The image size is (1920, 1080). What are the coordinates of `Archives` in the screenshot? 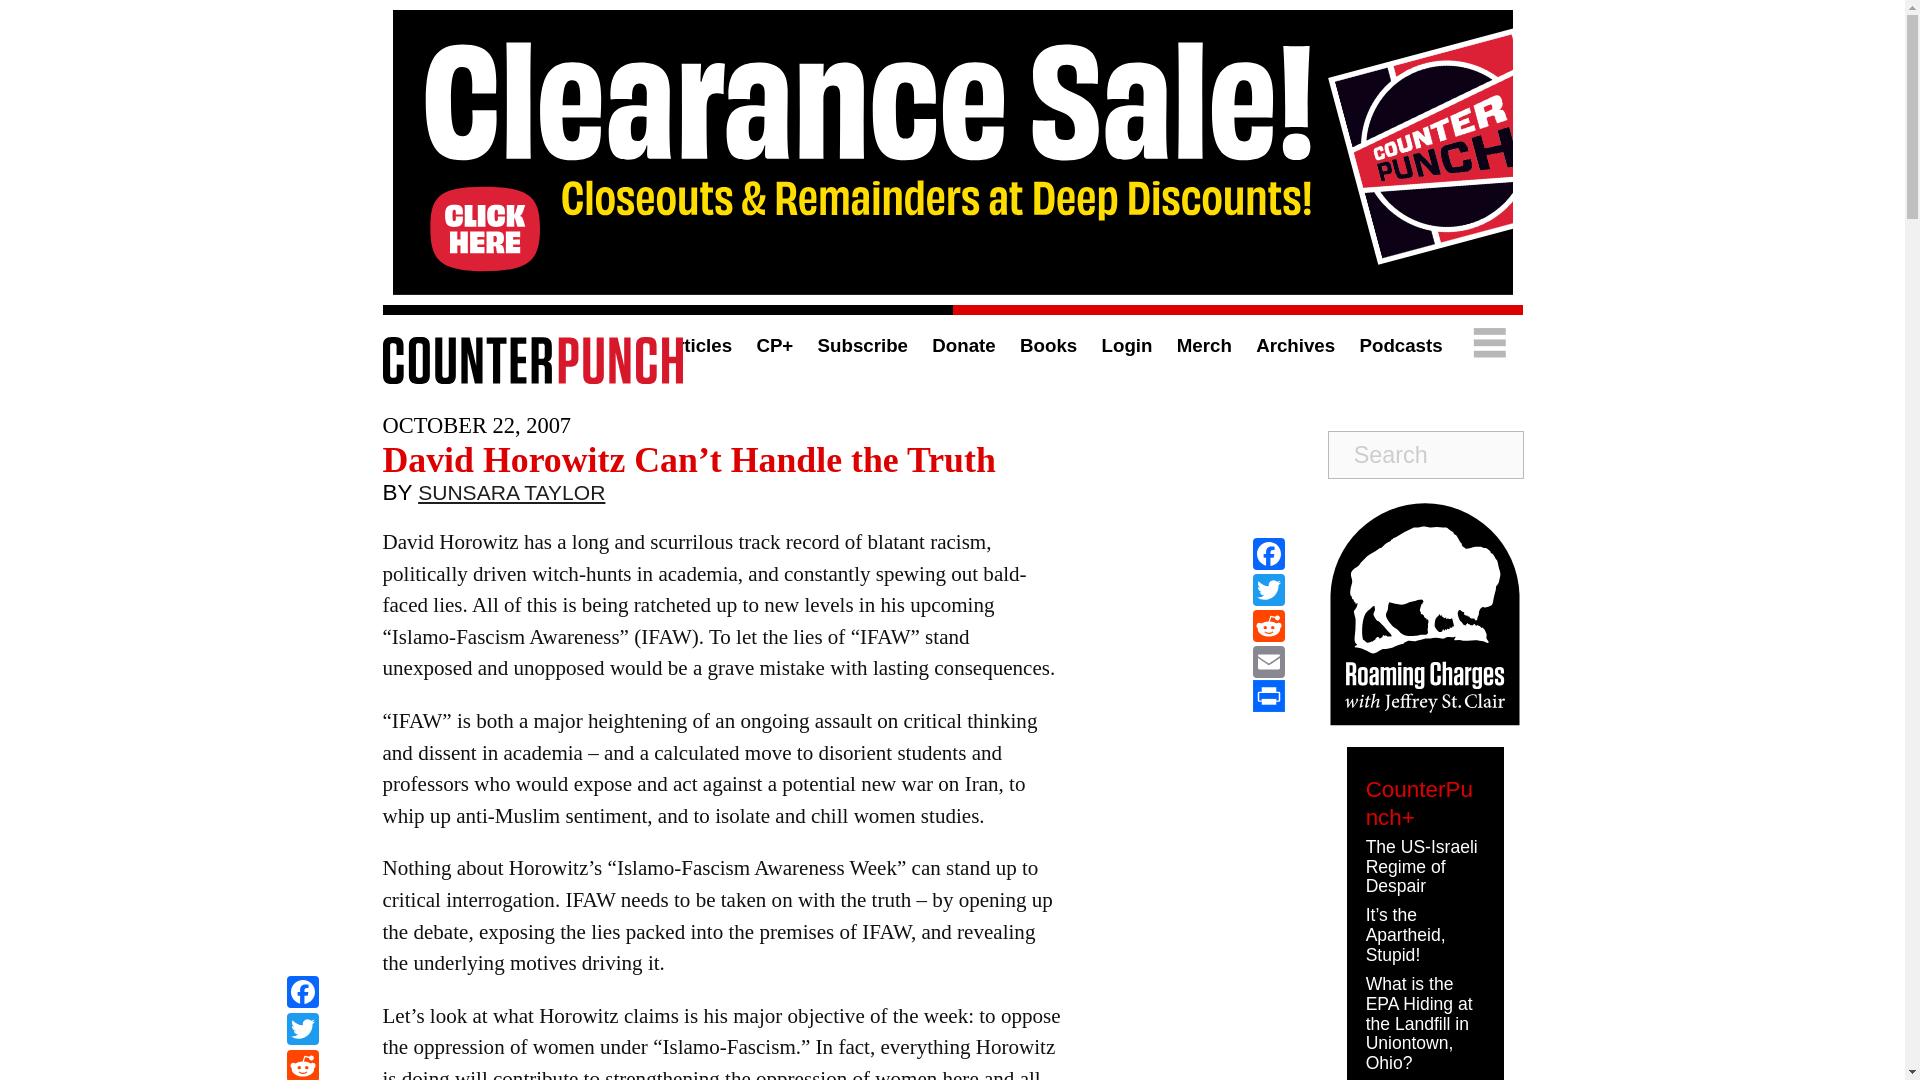 It's located at (1294, 345).